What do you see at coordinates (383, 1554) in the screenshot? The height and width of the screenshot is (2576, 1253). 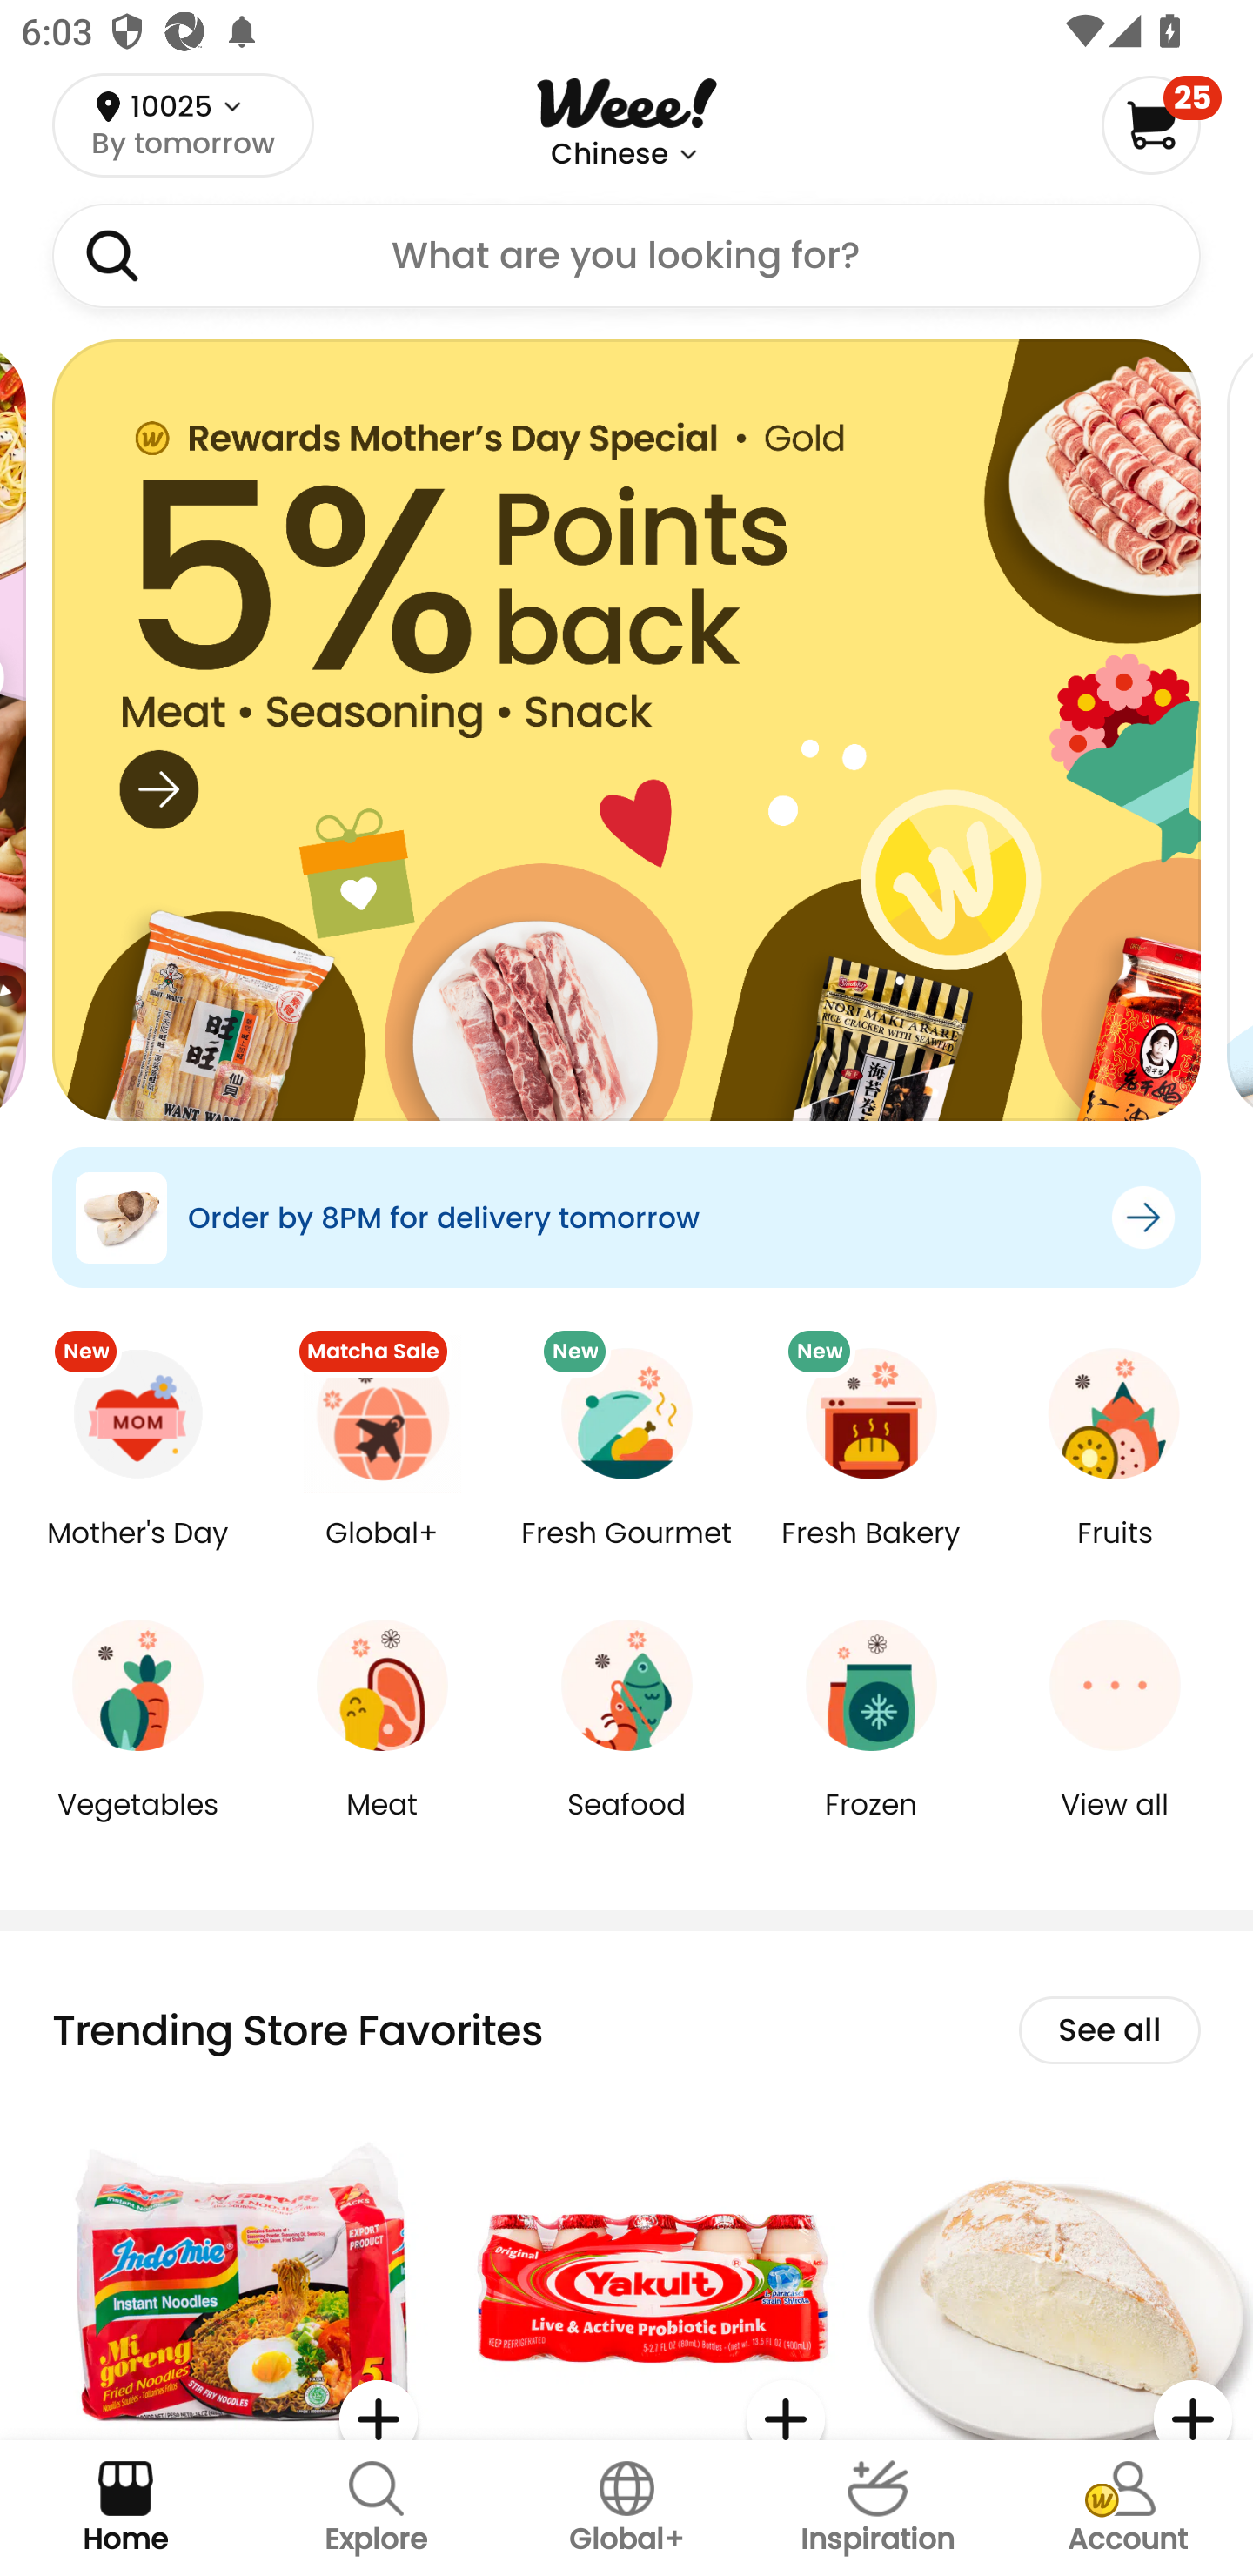 I see `Global+` at bounding box center [383, 1554].